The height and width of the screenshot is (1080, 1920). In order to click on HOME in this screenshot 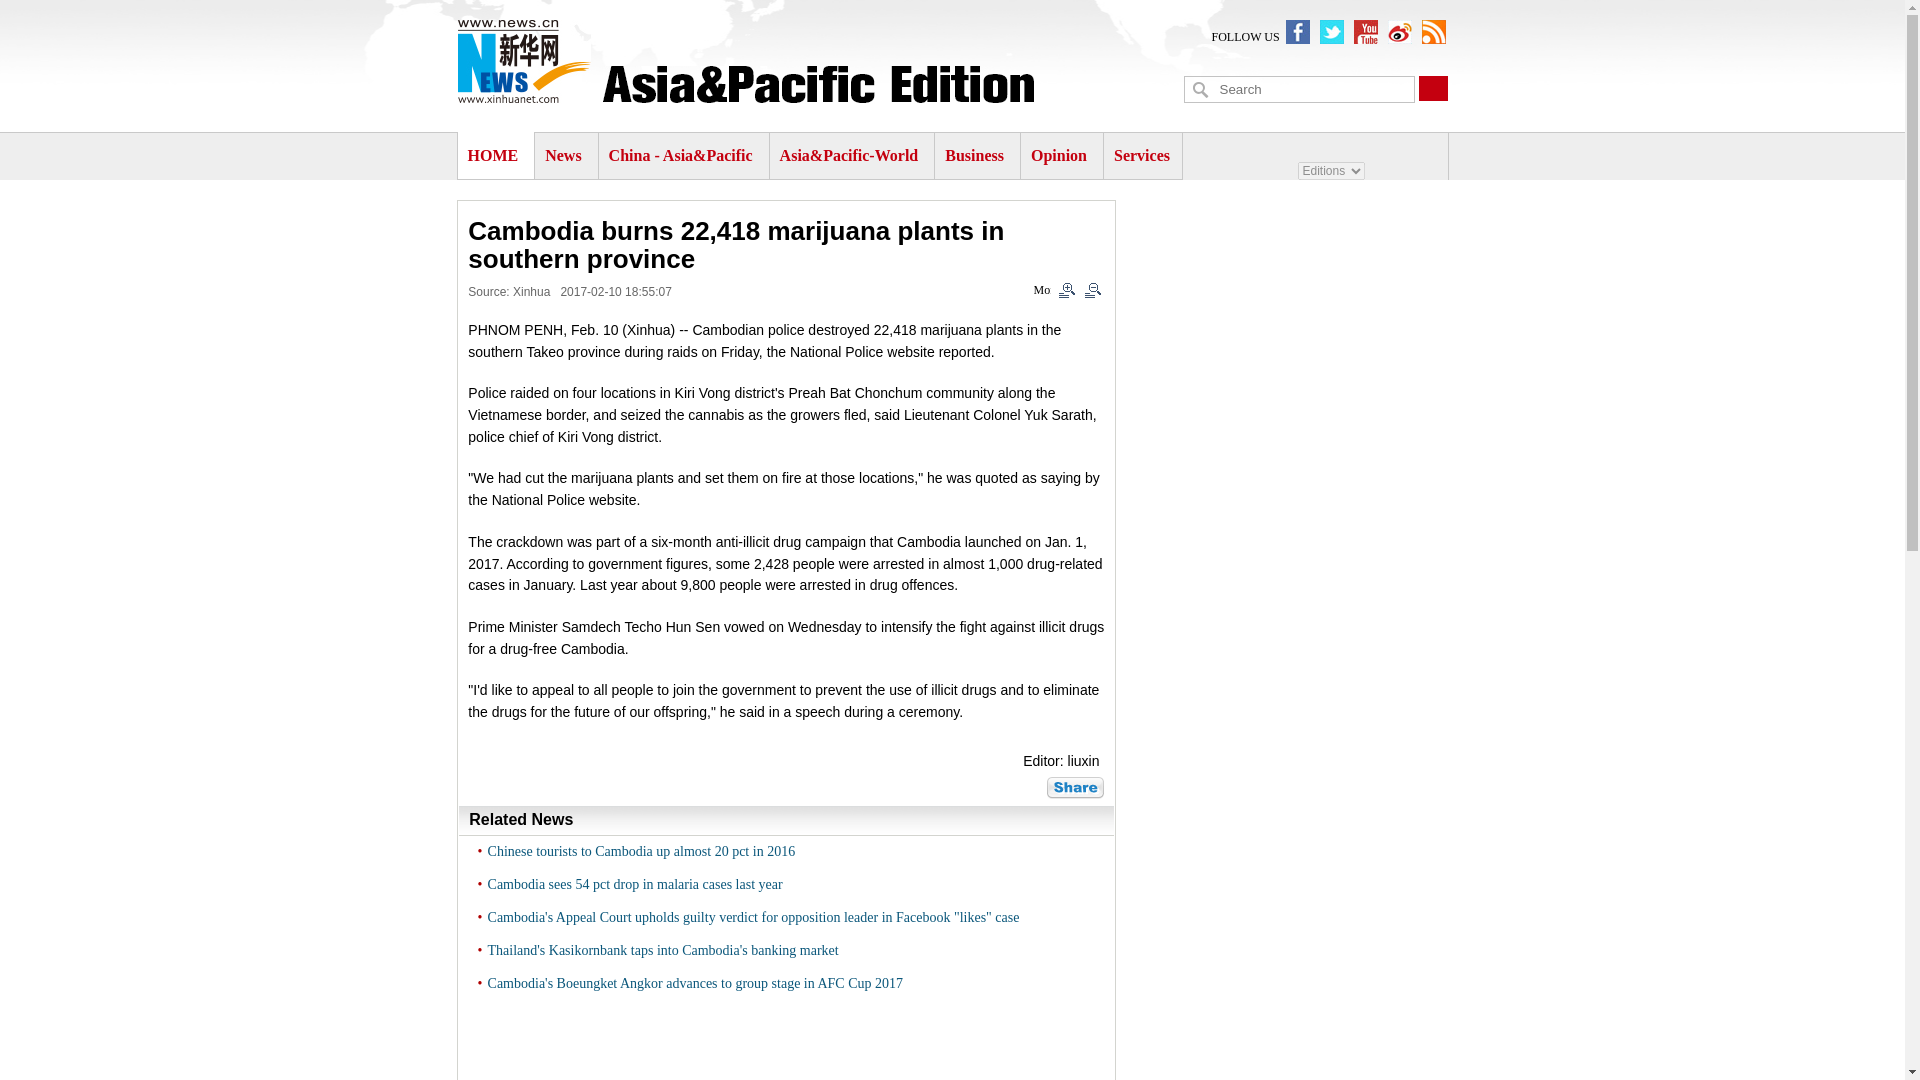, I will do `click(493, 155)`.